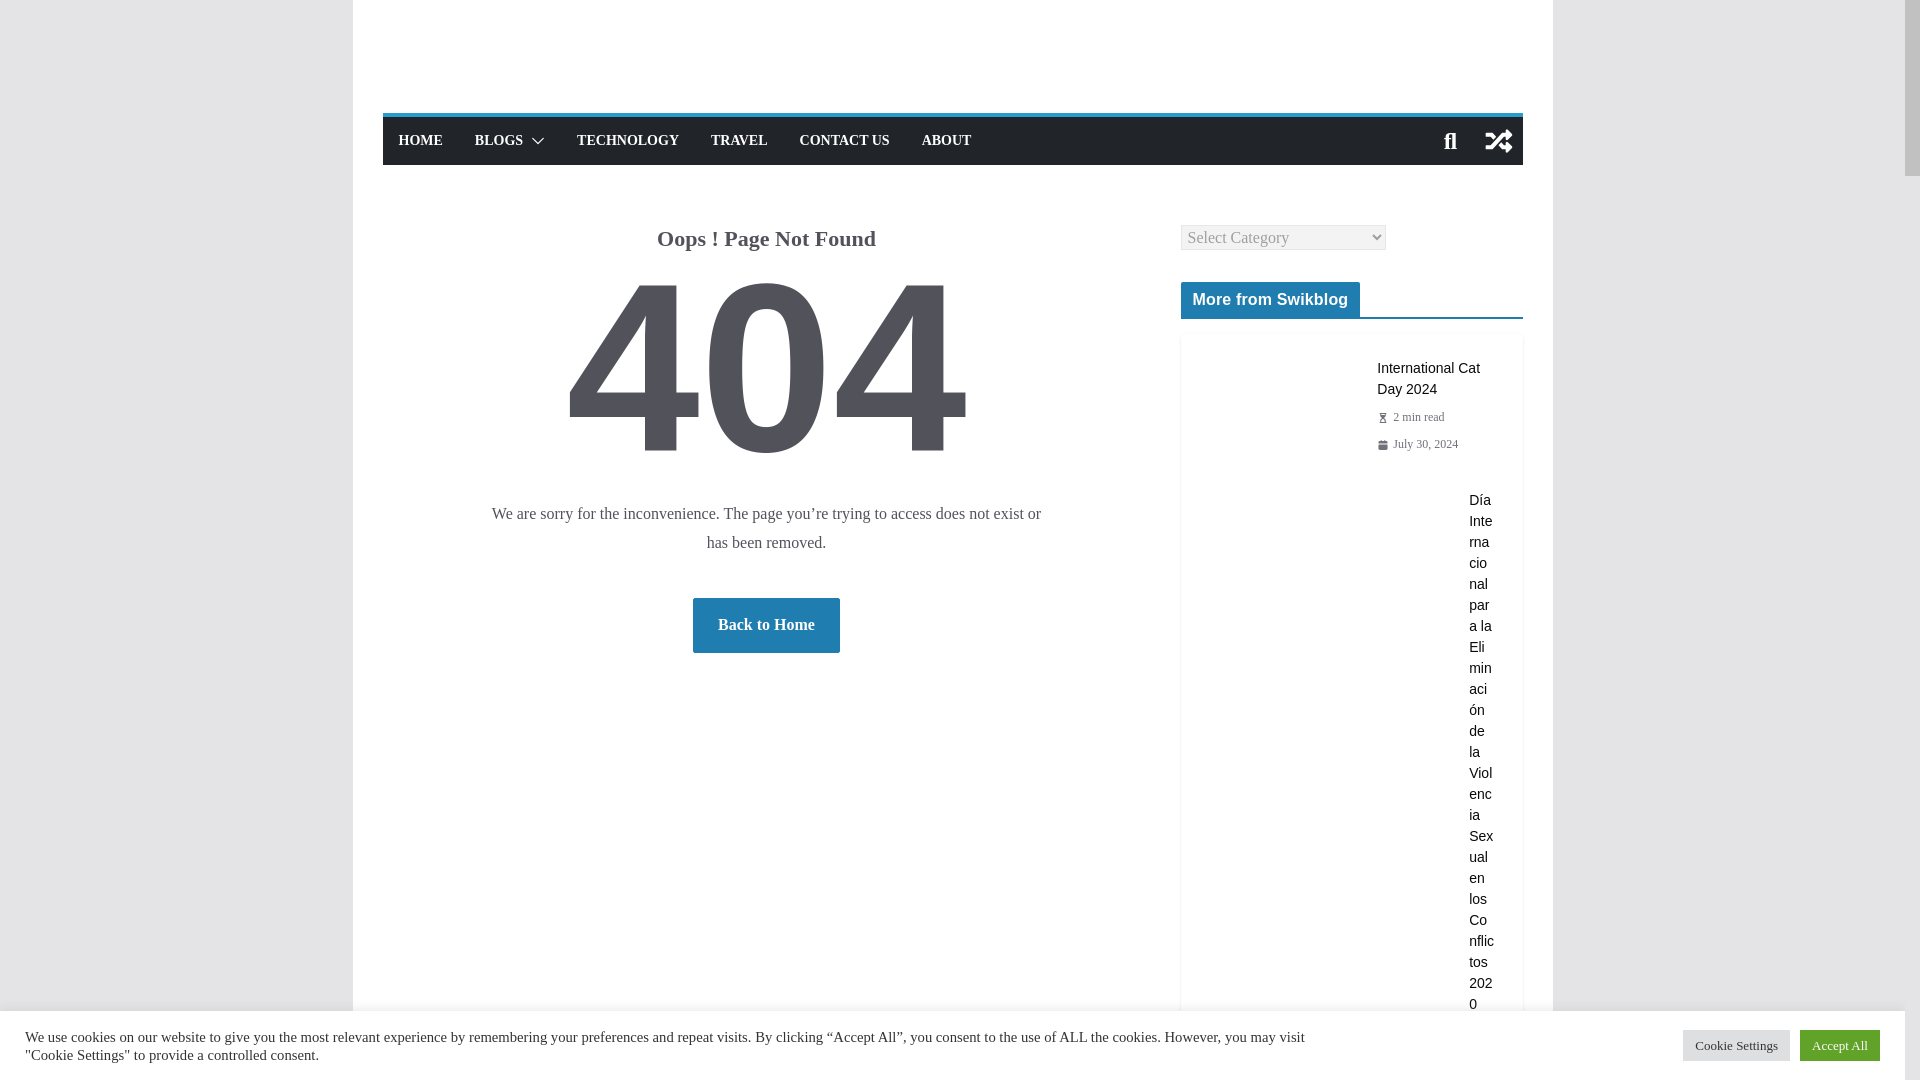  Describe the element at coordinates (1434, 378) in the screenshot. I see `International Cat Day 2024` at that location.